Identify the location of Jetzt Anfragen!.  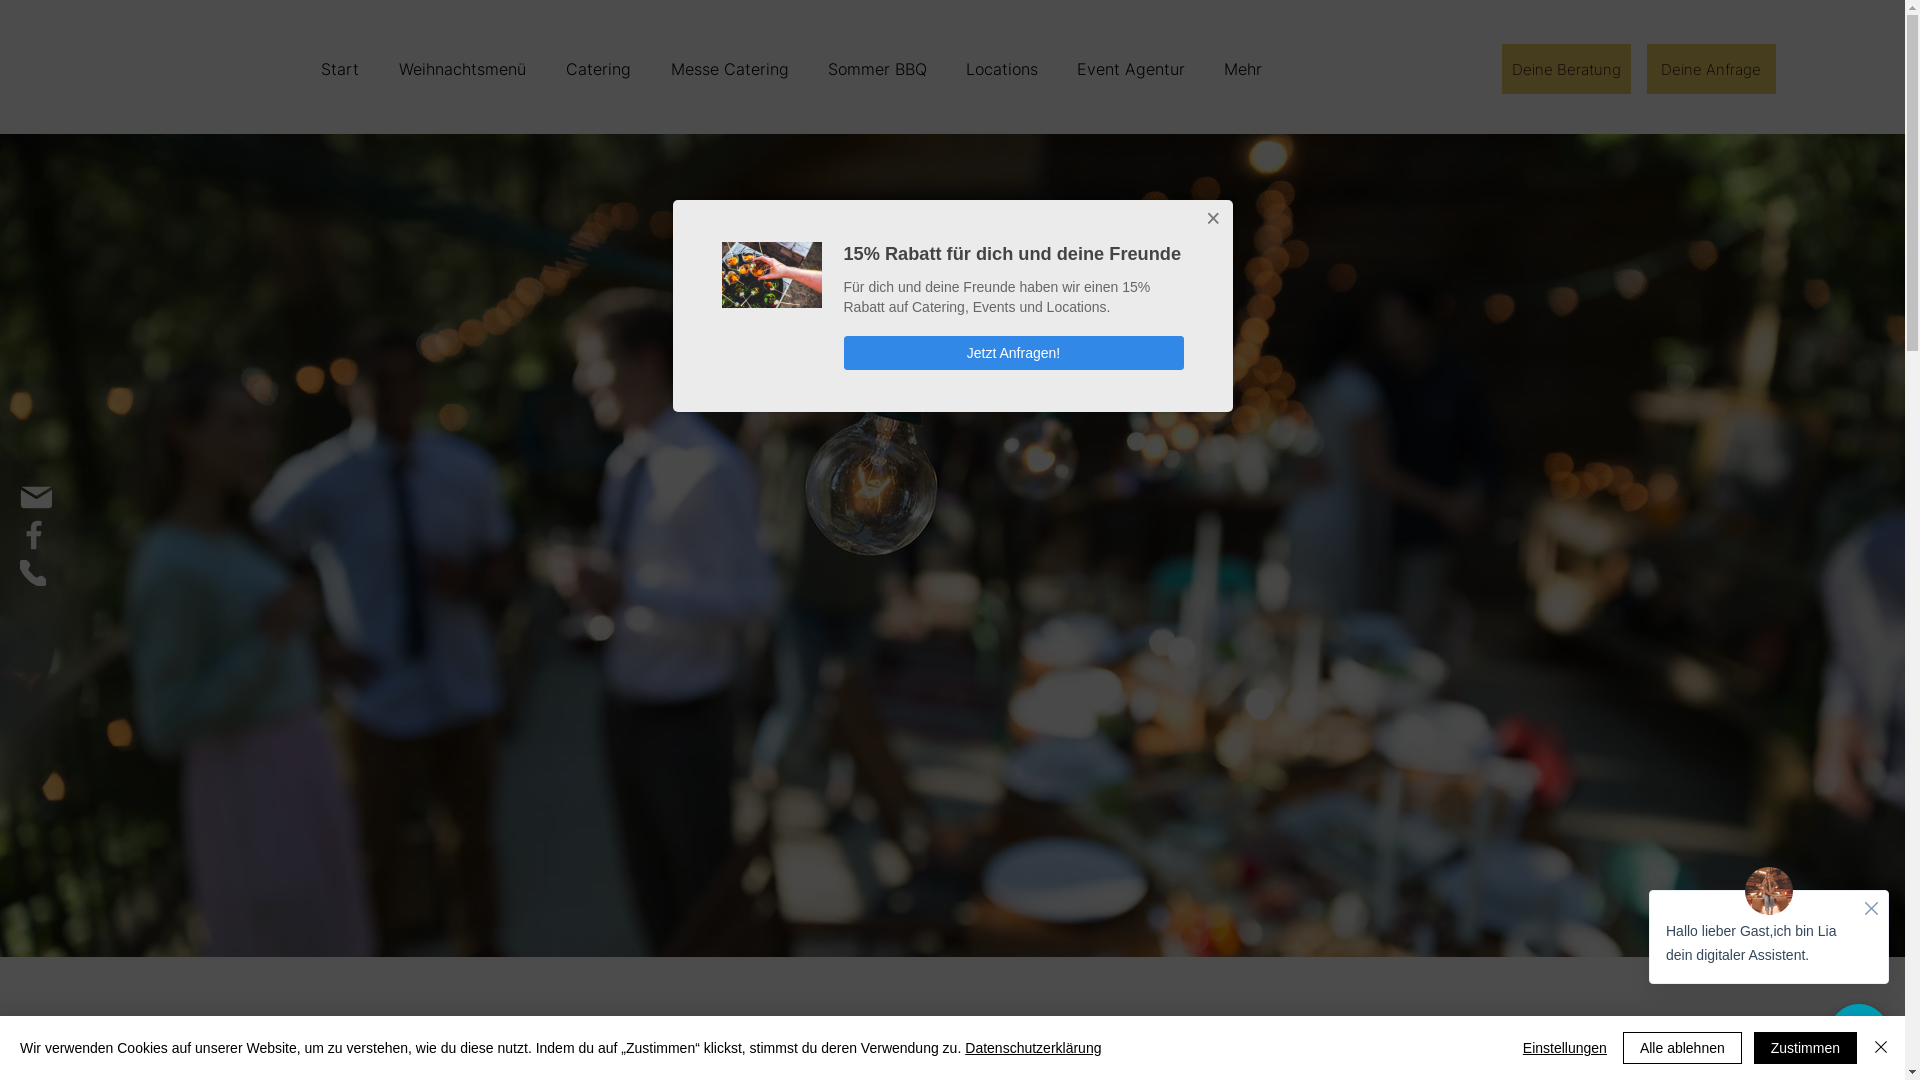
(1014, 353).